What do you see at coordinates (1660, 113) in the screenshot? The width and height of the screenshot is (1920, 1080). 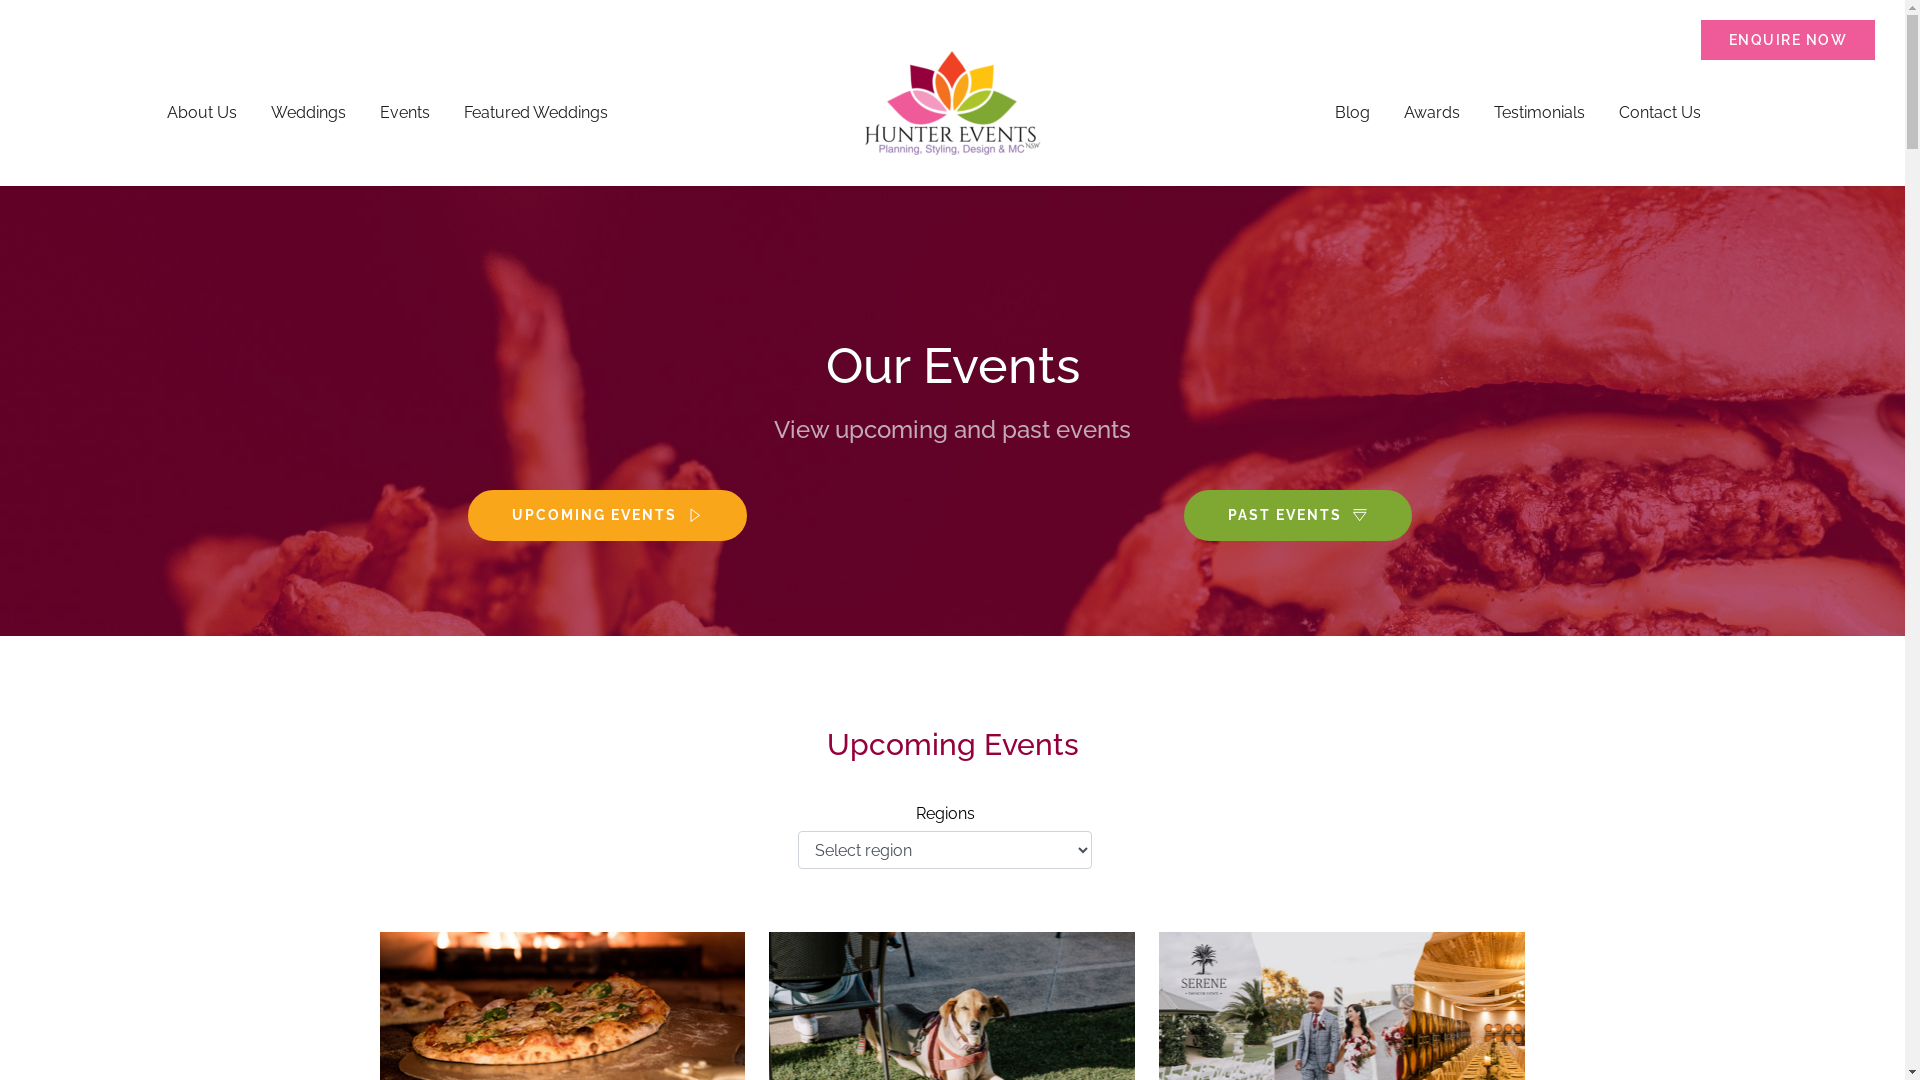 I see `Contact Us` at bounding box center [1660, 113].